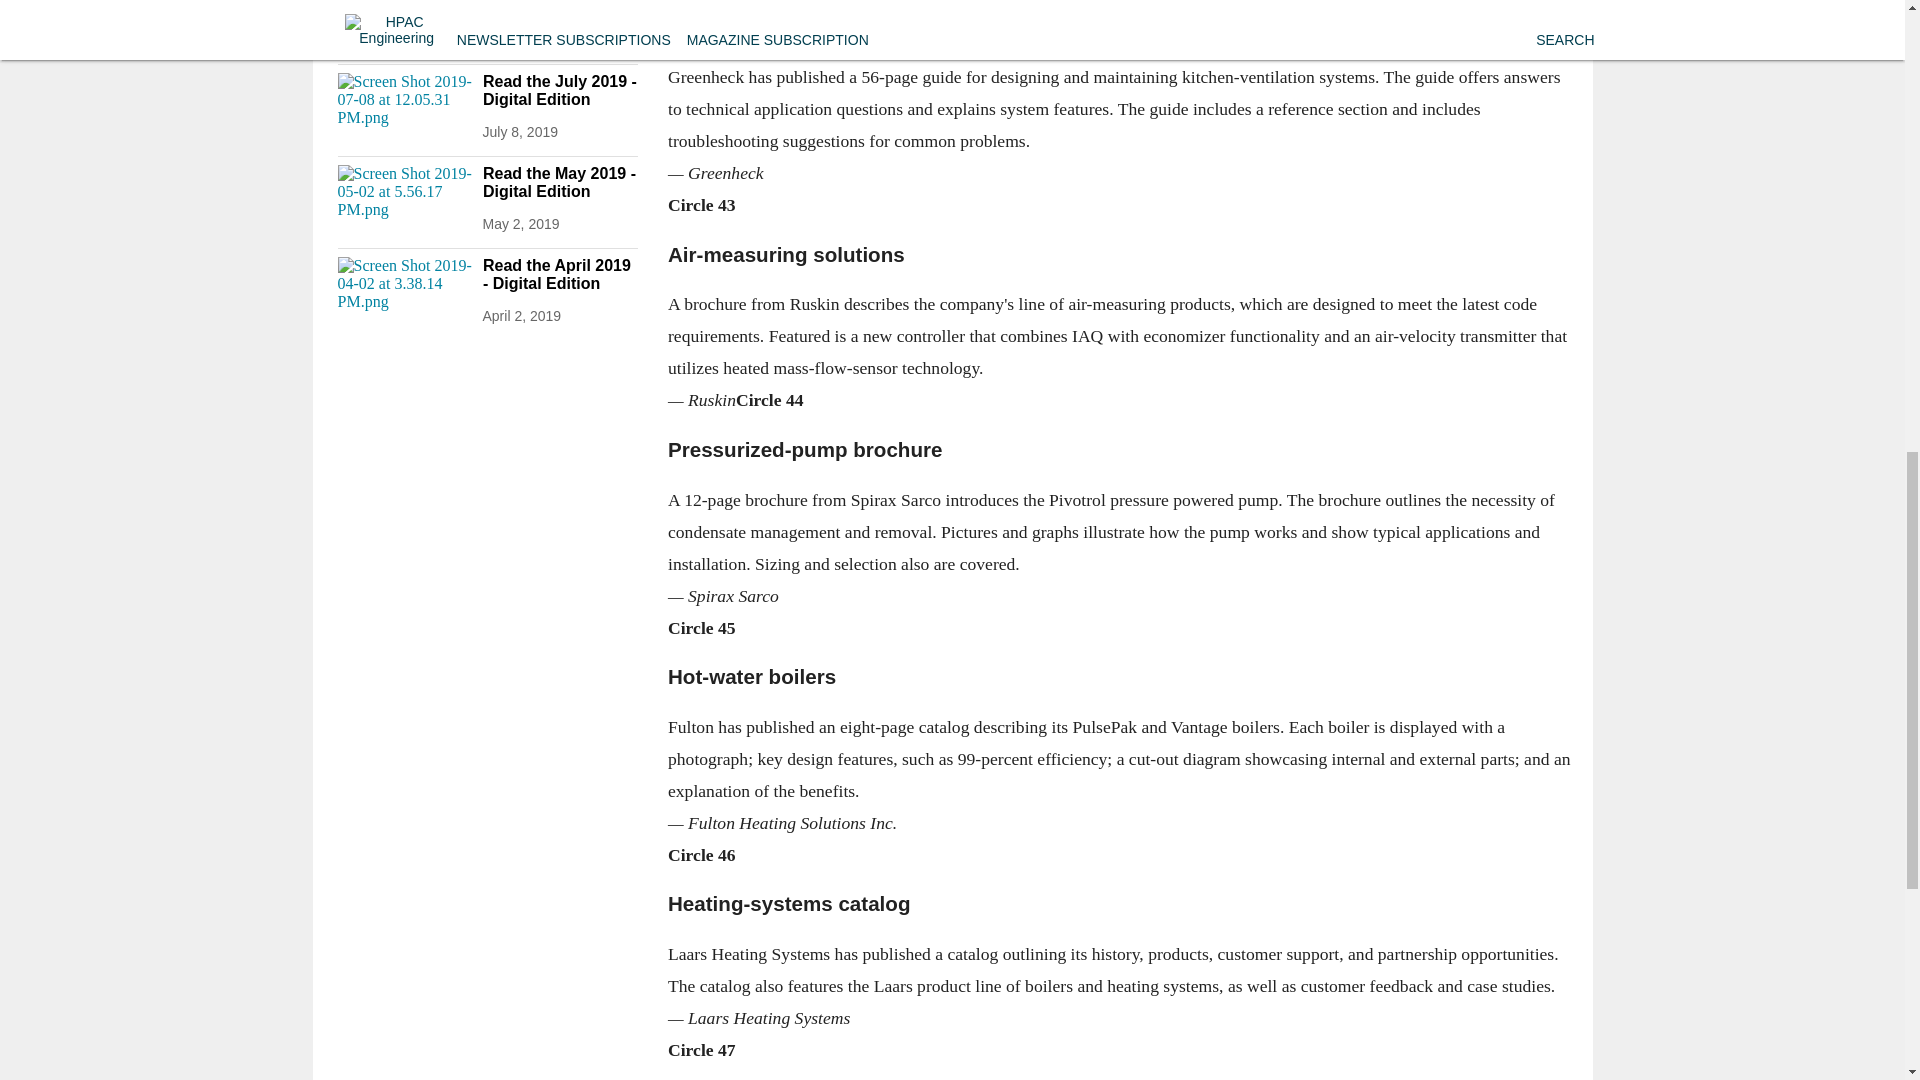  I want to click on Read the August 2019 - Digital Edition, so click(559, 12).